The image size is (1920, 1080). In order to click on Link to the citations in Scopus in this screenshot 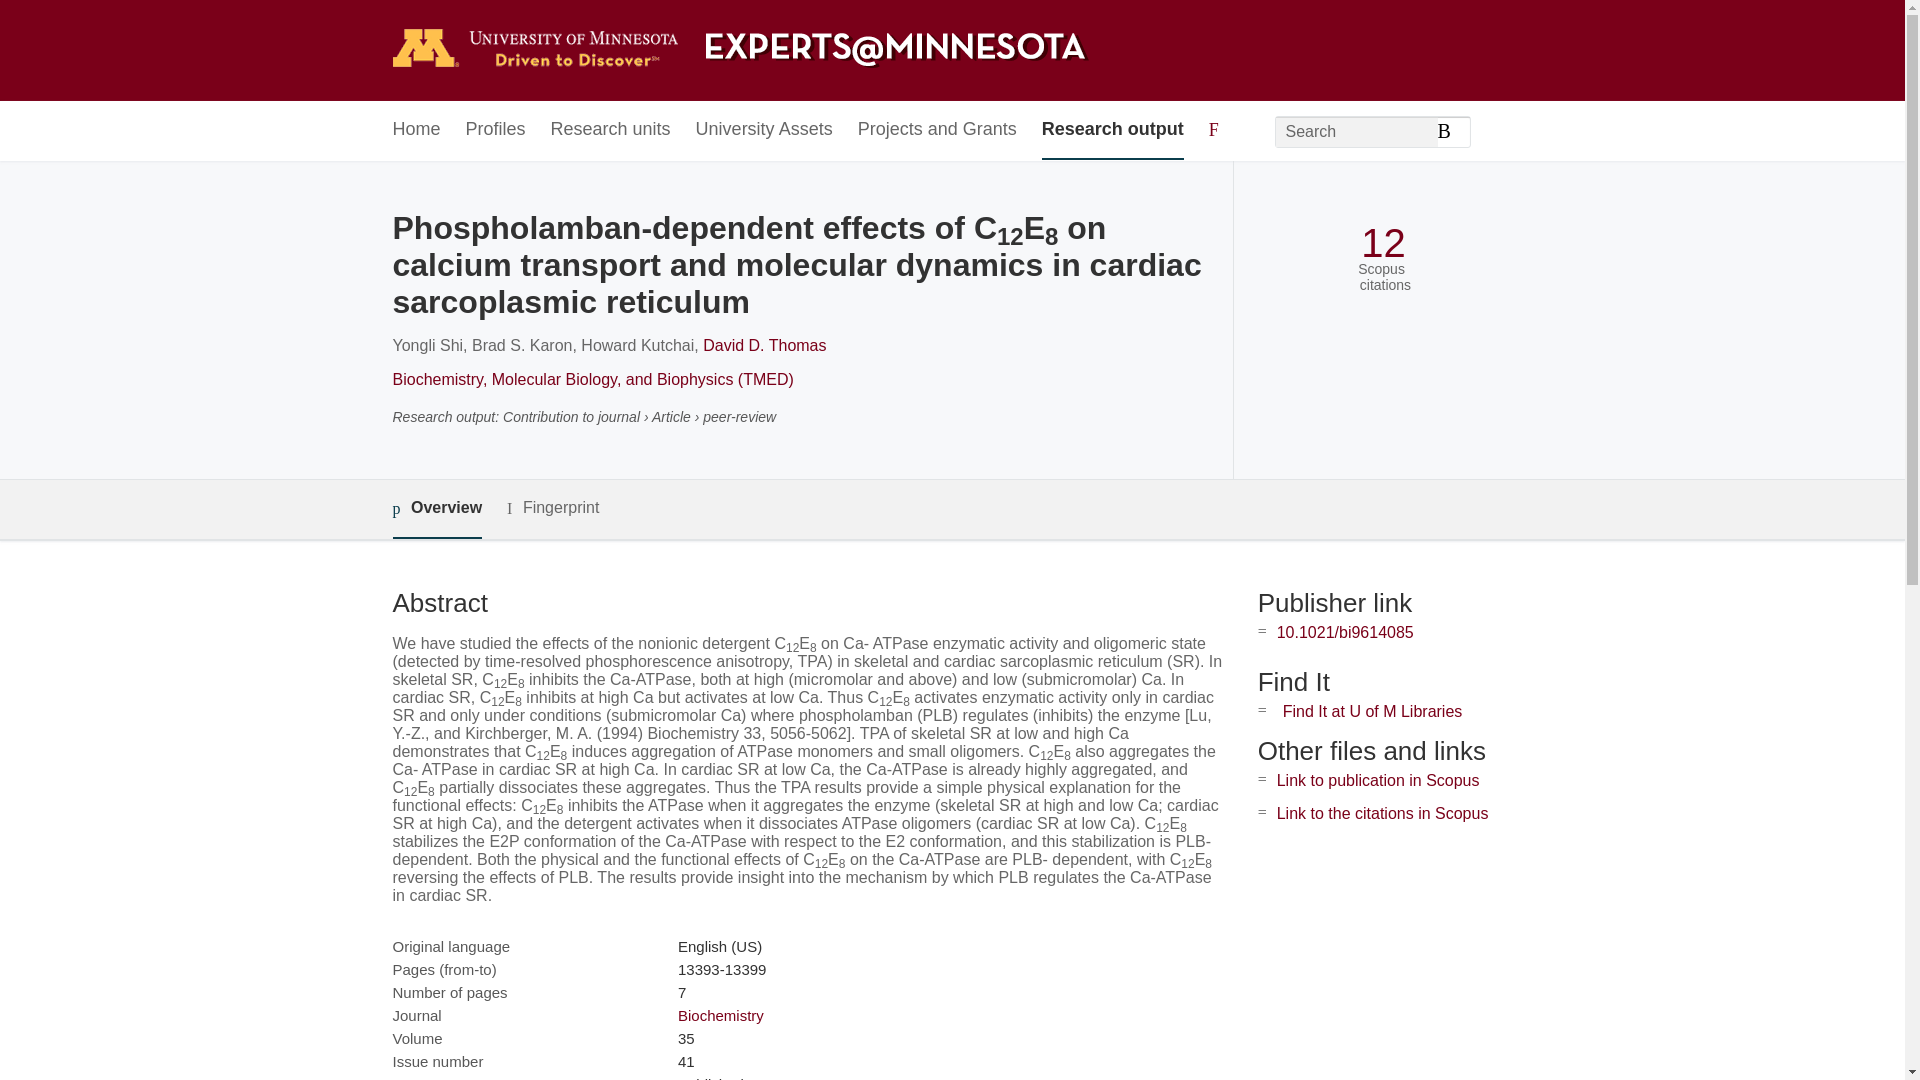, I will do `click(1382, 812)`.